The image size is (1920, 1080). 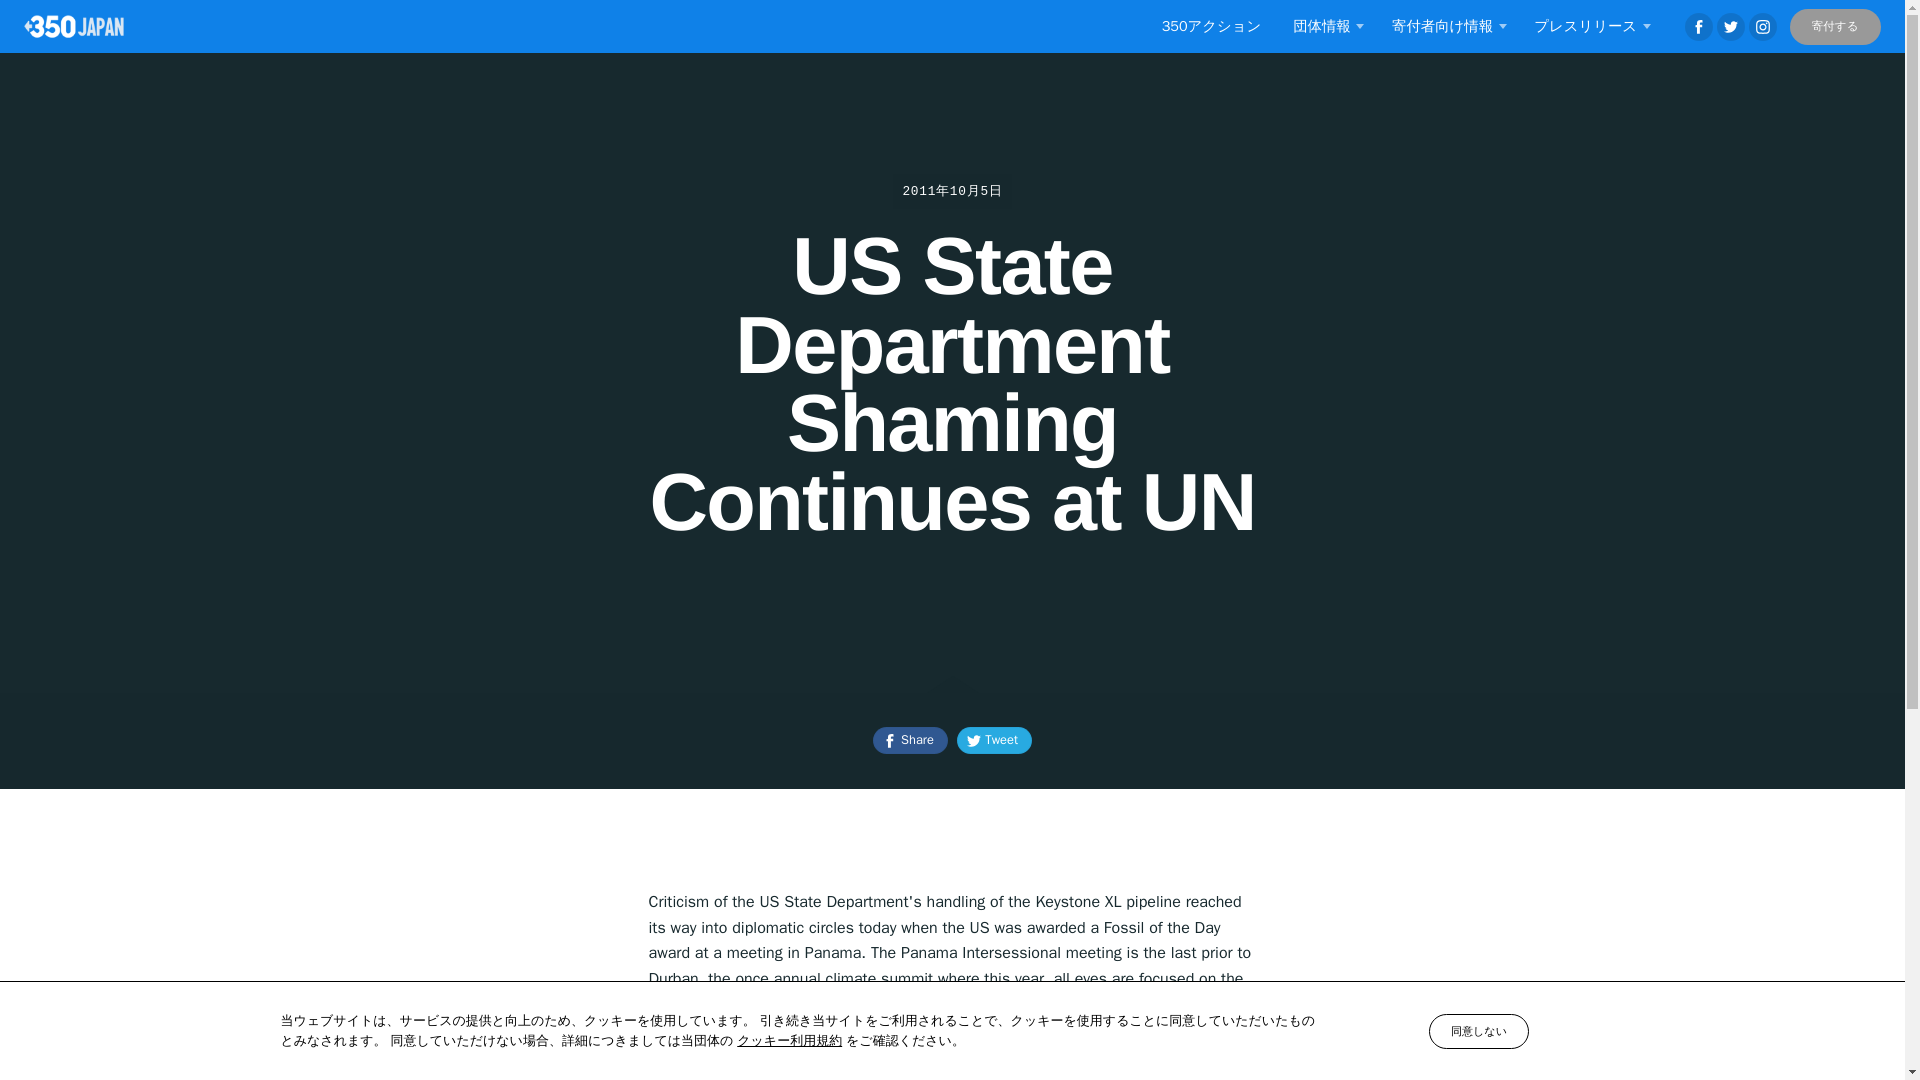 What do you see at coordinates (1763, 26) in the screenshot?
I see `Instagram` at bounding box center [1763, 26].